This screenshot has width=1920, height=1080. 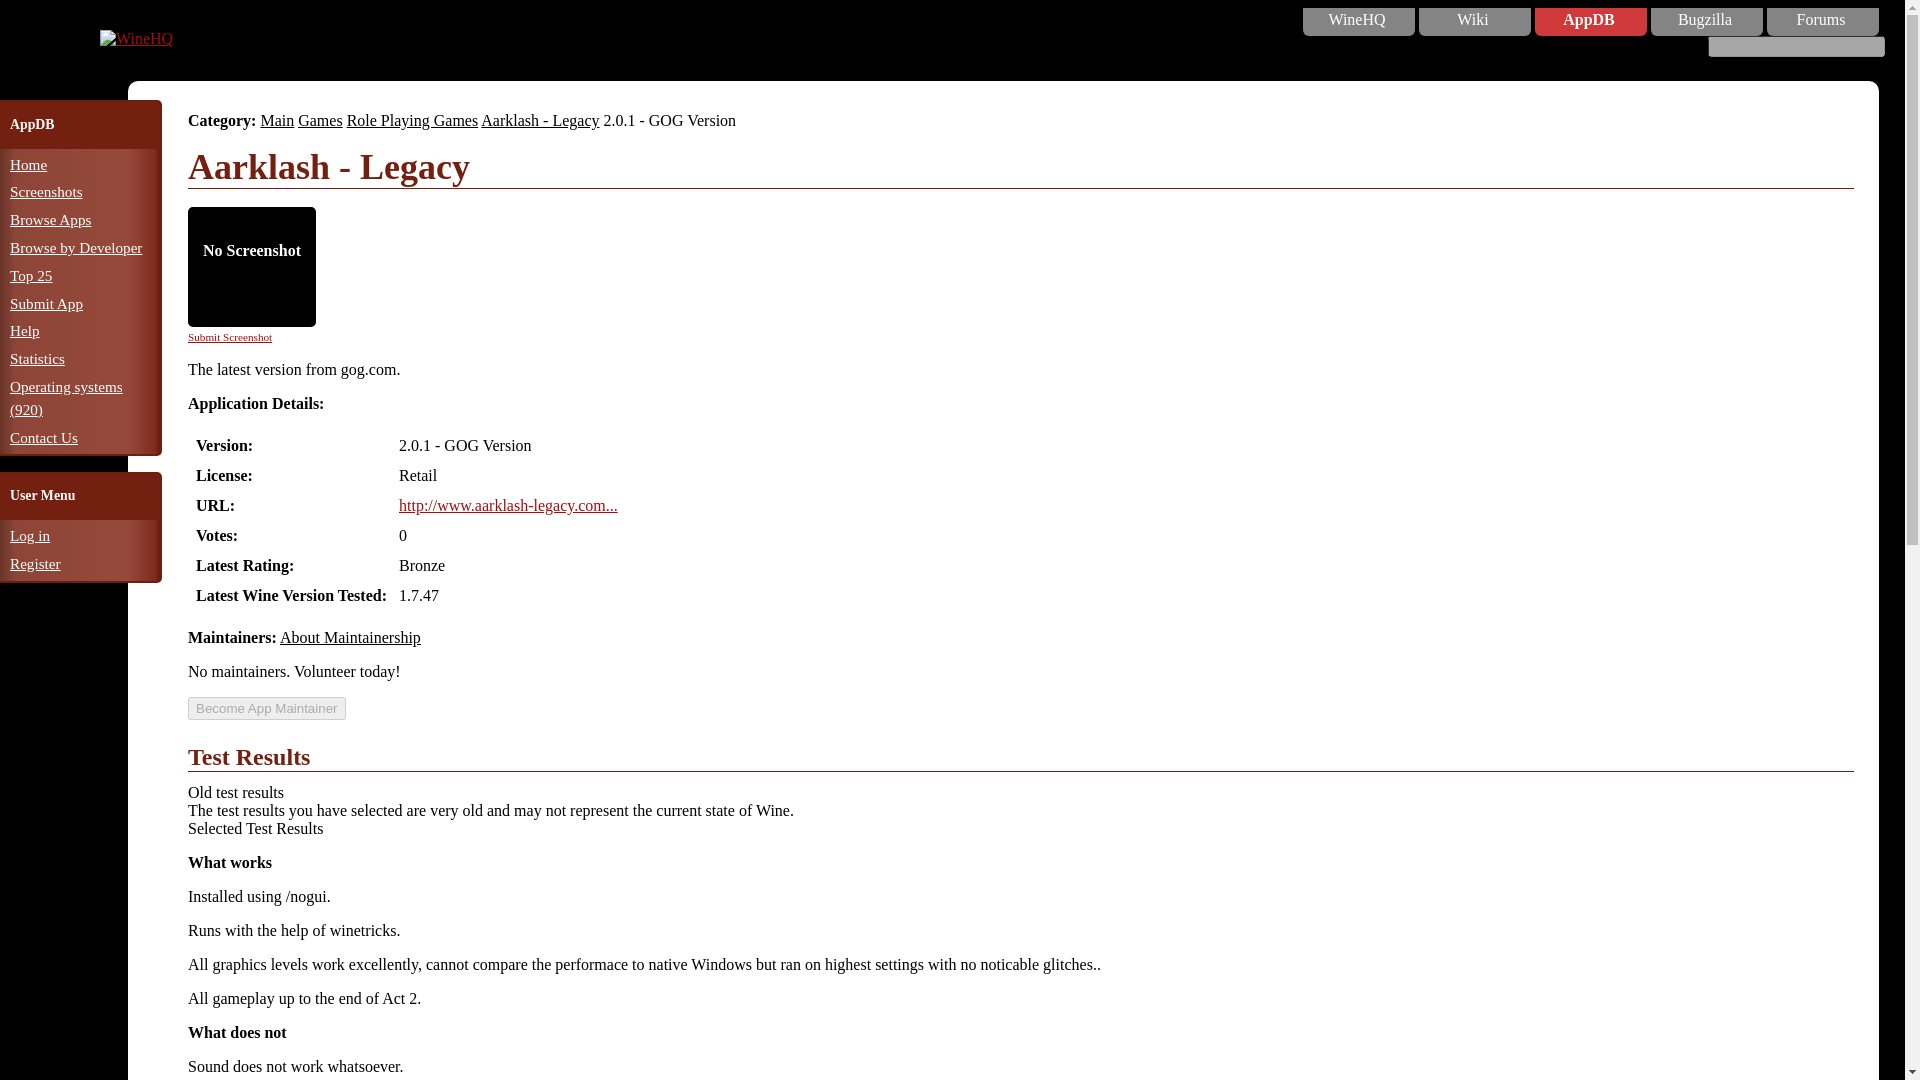 I want to click on Main, so click(x=276, y=120).